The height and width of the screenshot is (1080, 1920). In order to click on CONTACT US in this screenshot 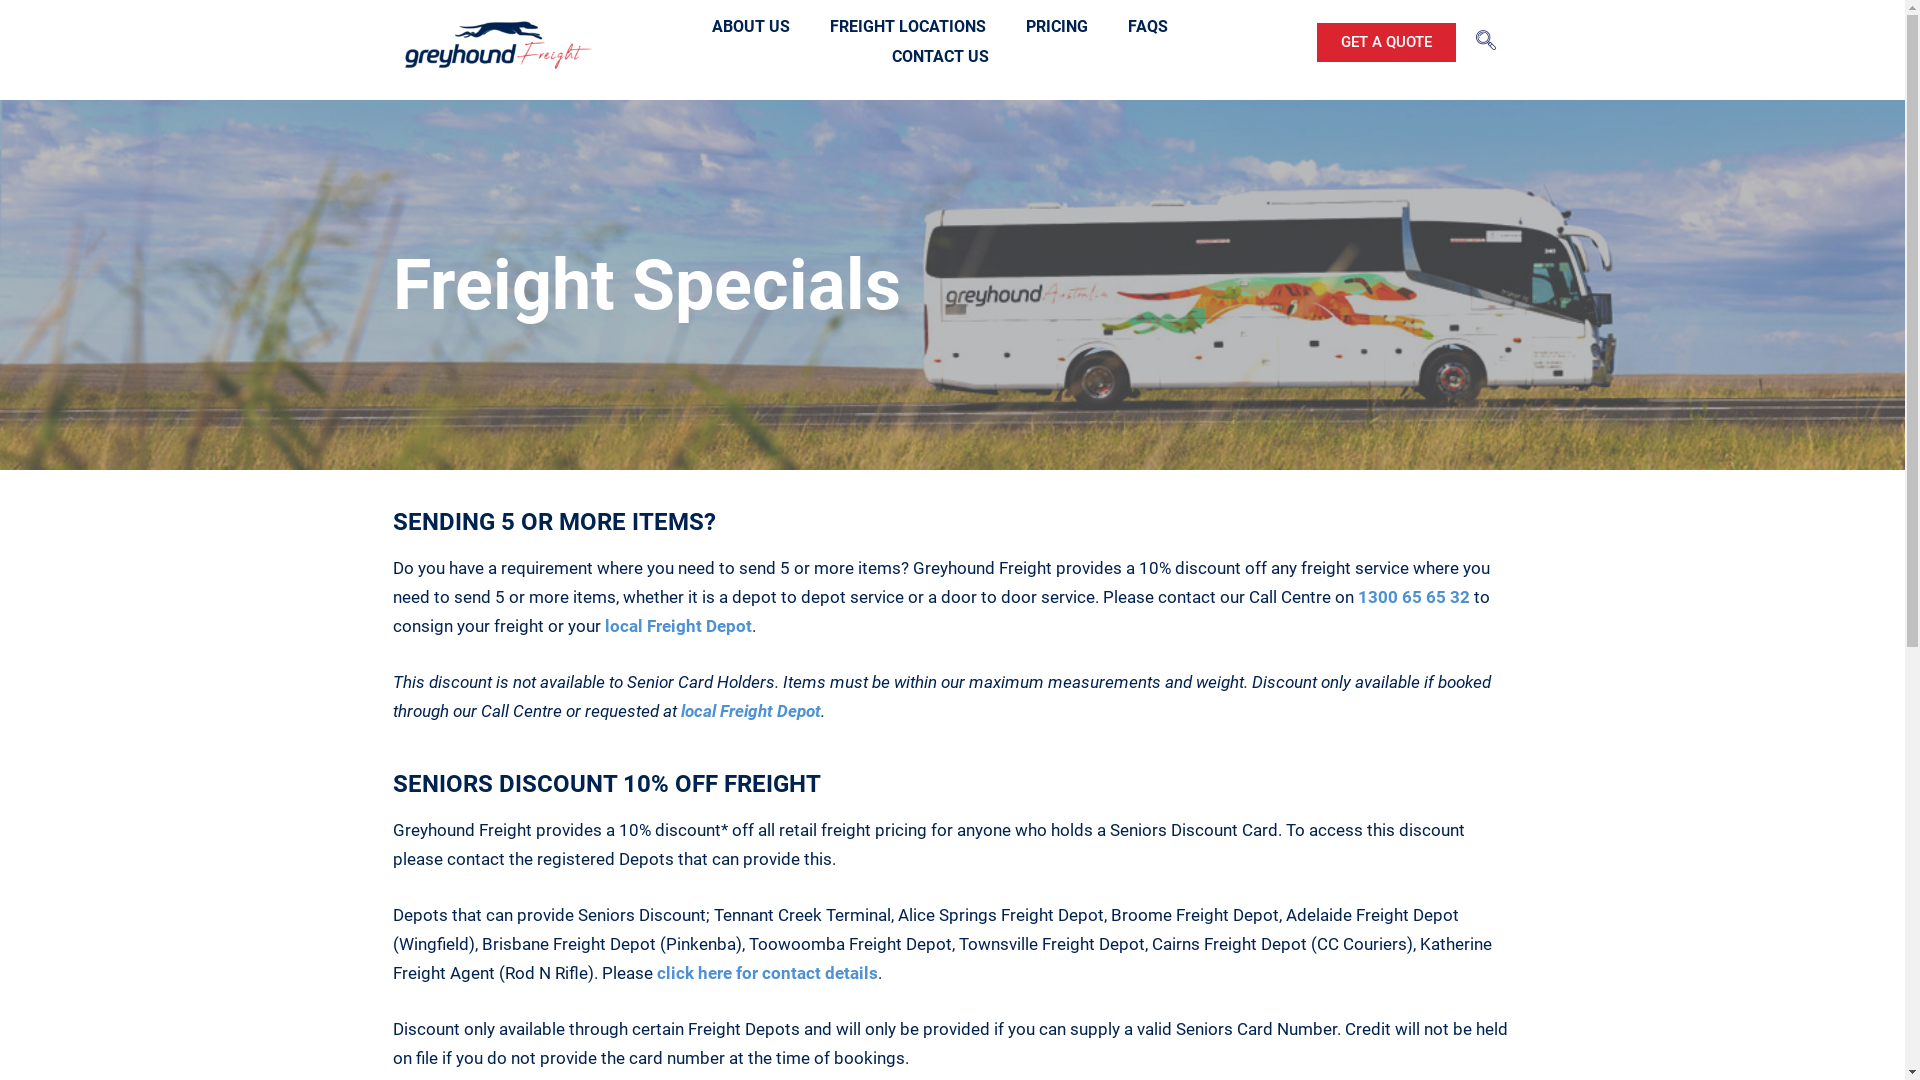, I will do `click(940, 57)`.